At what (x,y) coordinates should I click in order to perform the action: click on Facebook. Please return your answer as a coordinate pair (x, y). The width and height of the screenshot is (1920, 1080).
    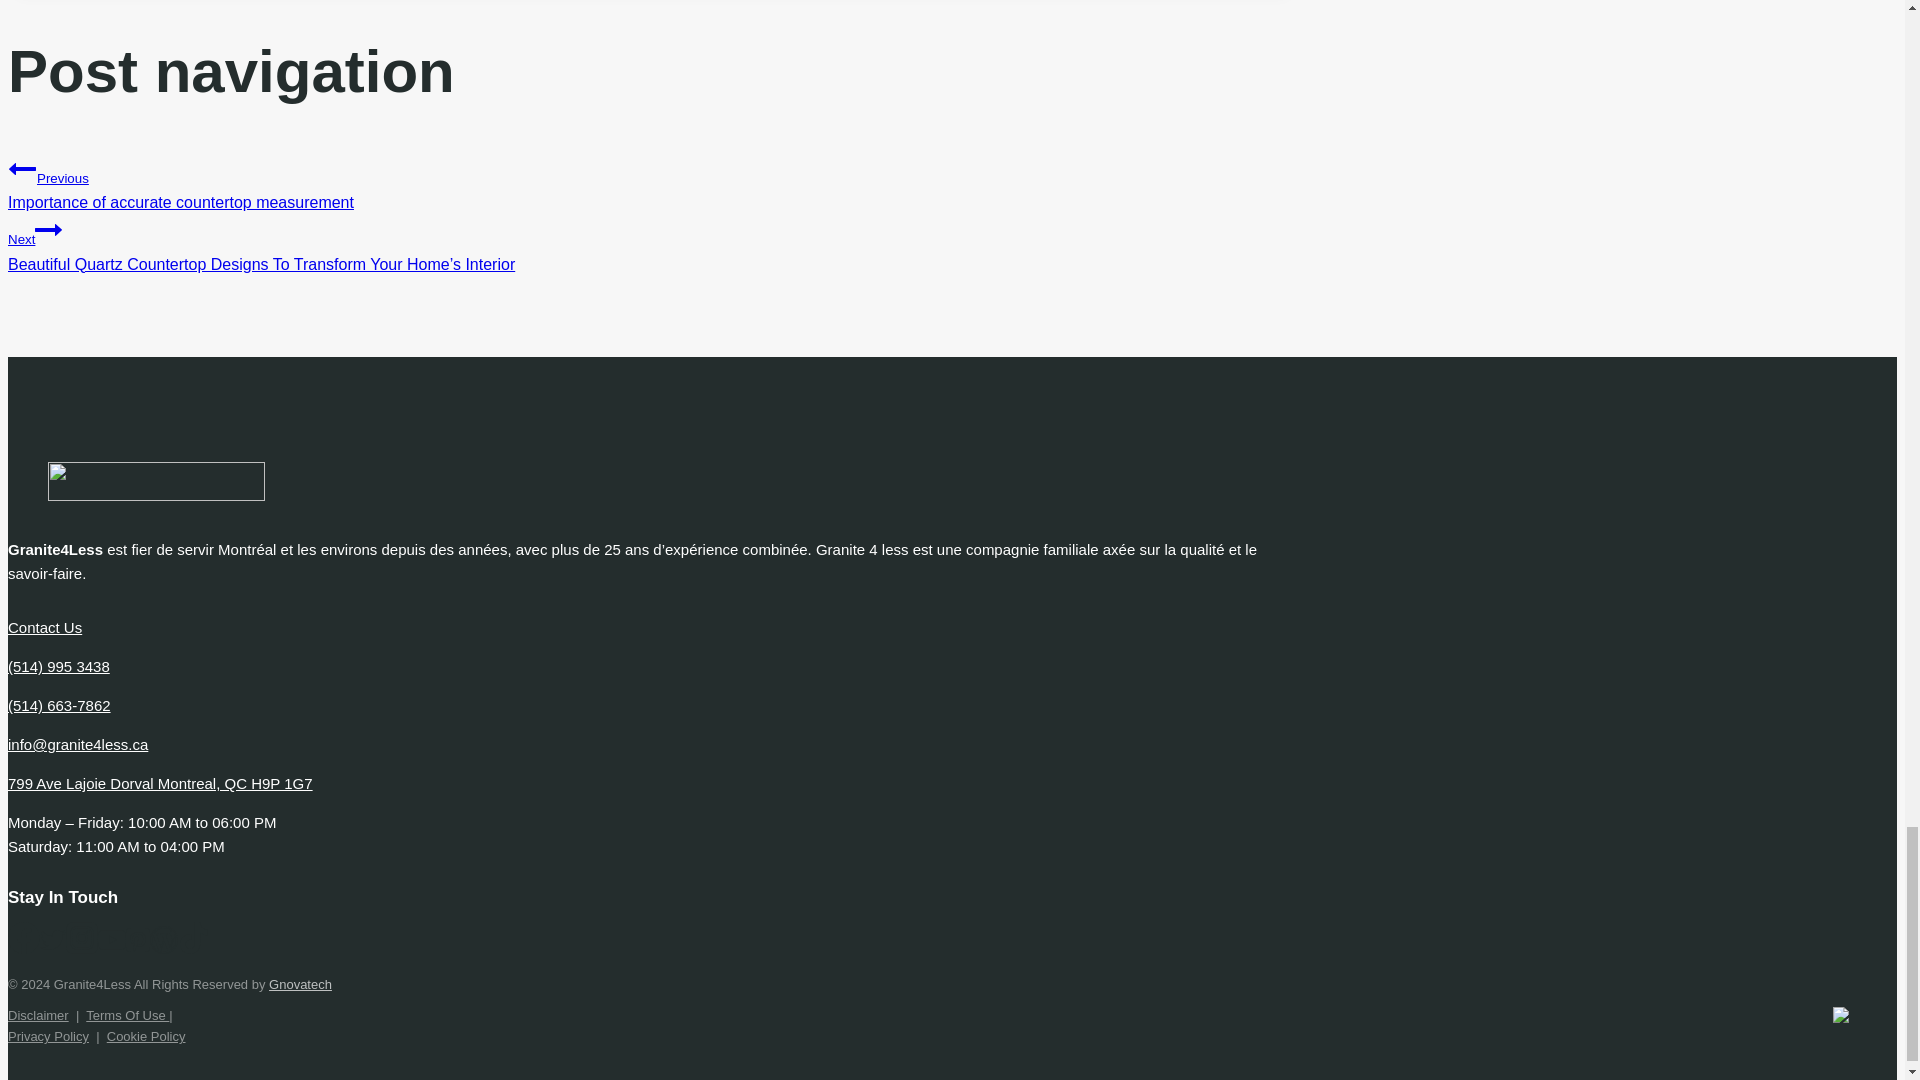
    Looking at the image, I should click on (24, 938).